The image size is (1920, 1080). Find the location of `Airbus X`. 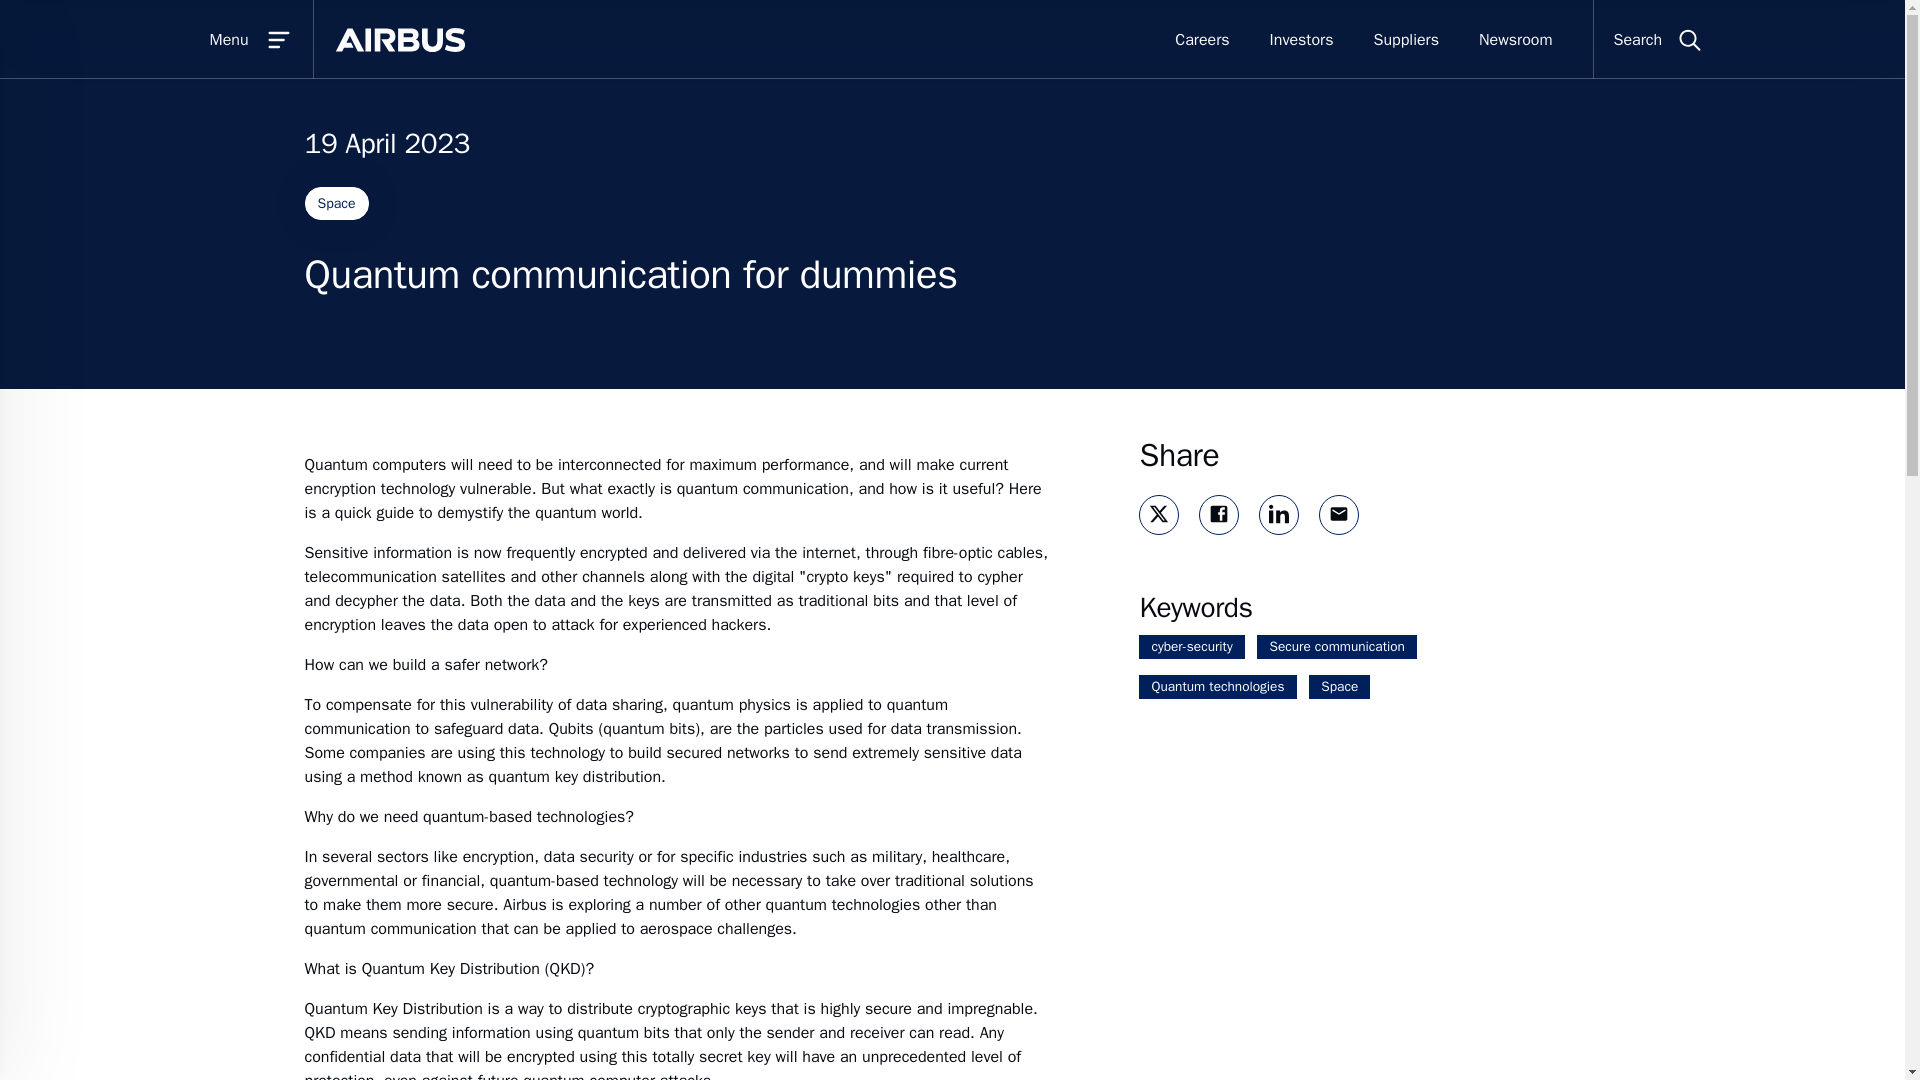

Airbus X is located at coordinates (1158, 514).